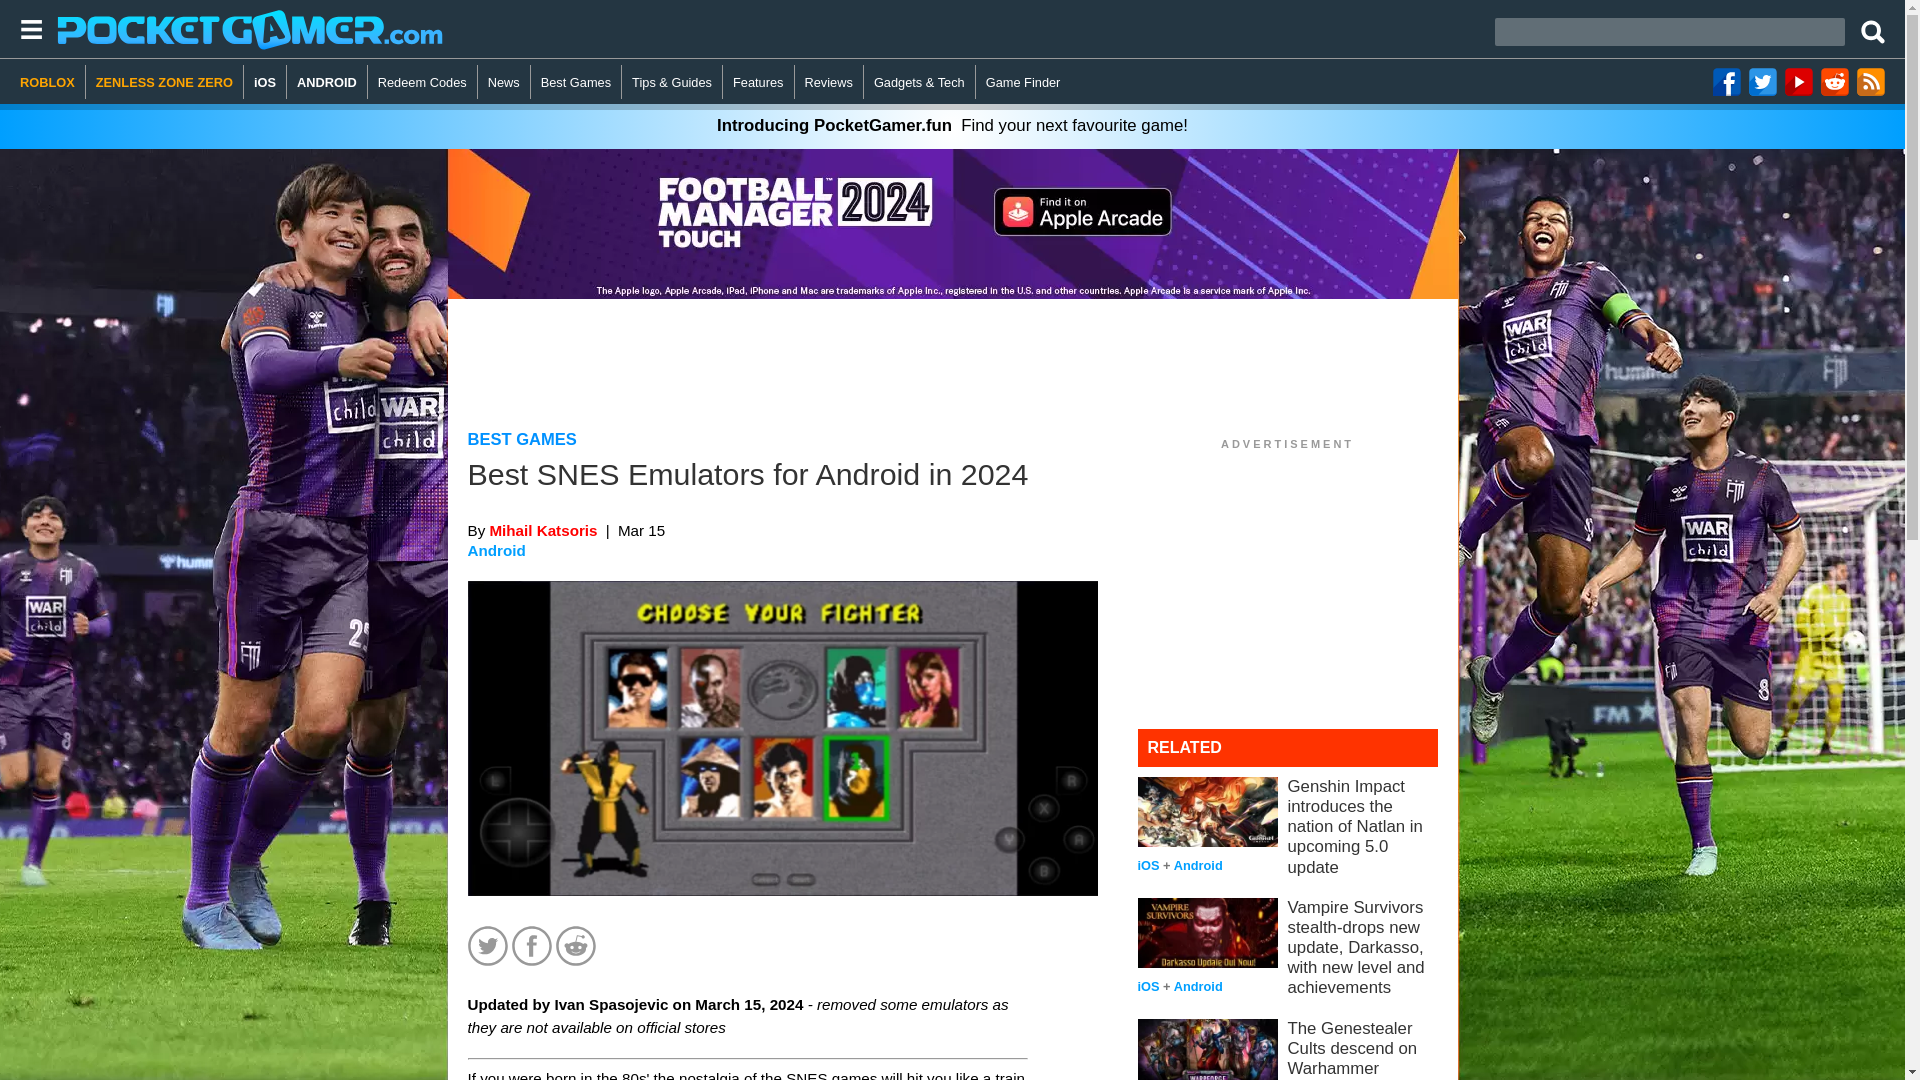 This screenshot has height=1080, width=1920. What do you see at coordinates (164, 82) in the screenshot?
I see `ZENLESS ZONE ZERO` at bounding box center [164, 82].